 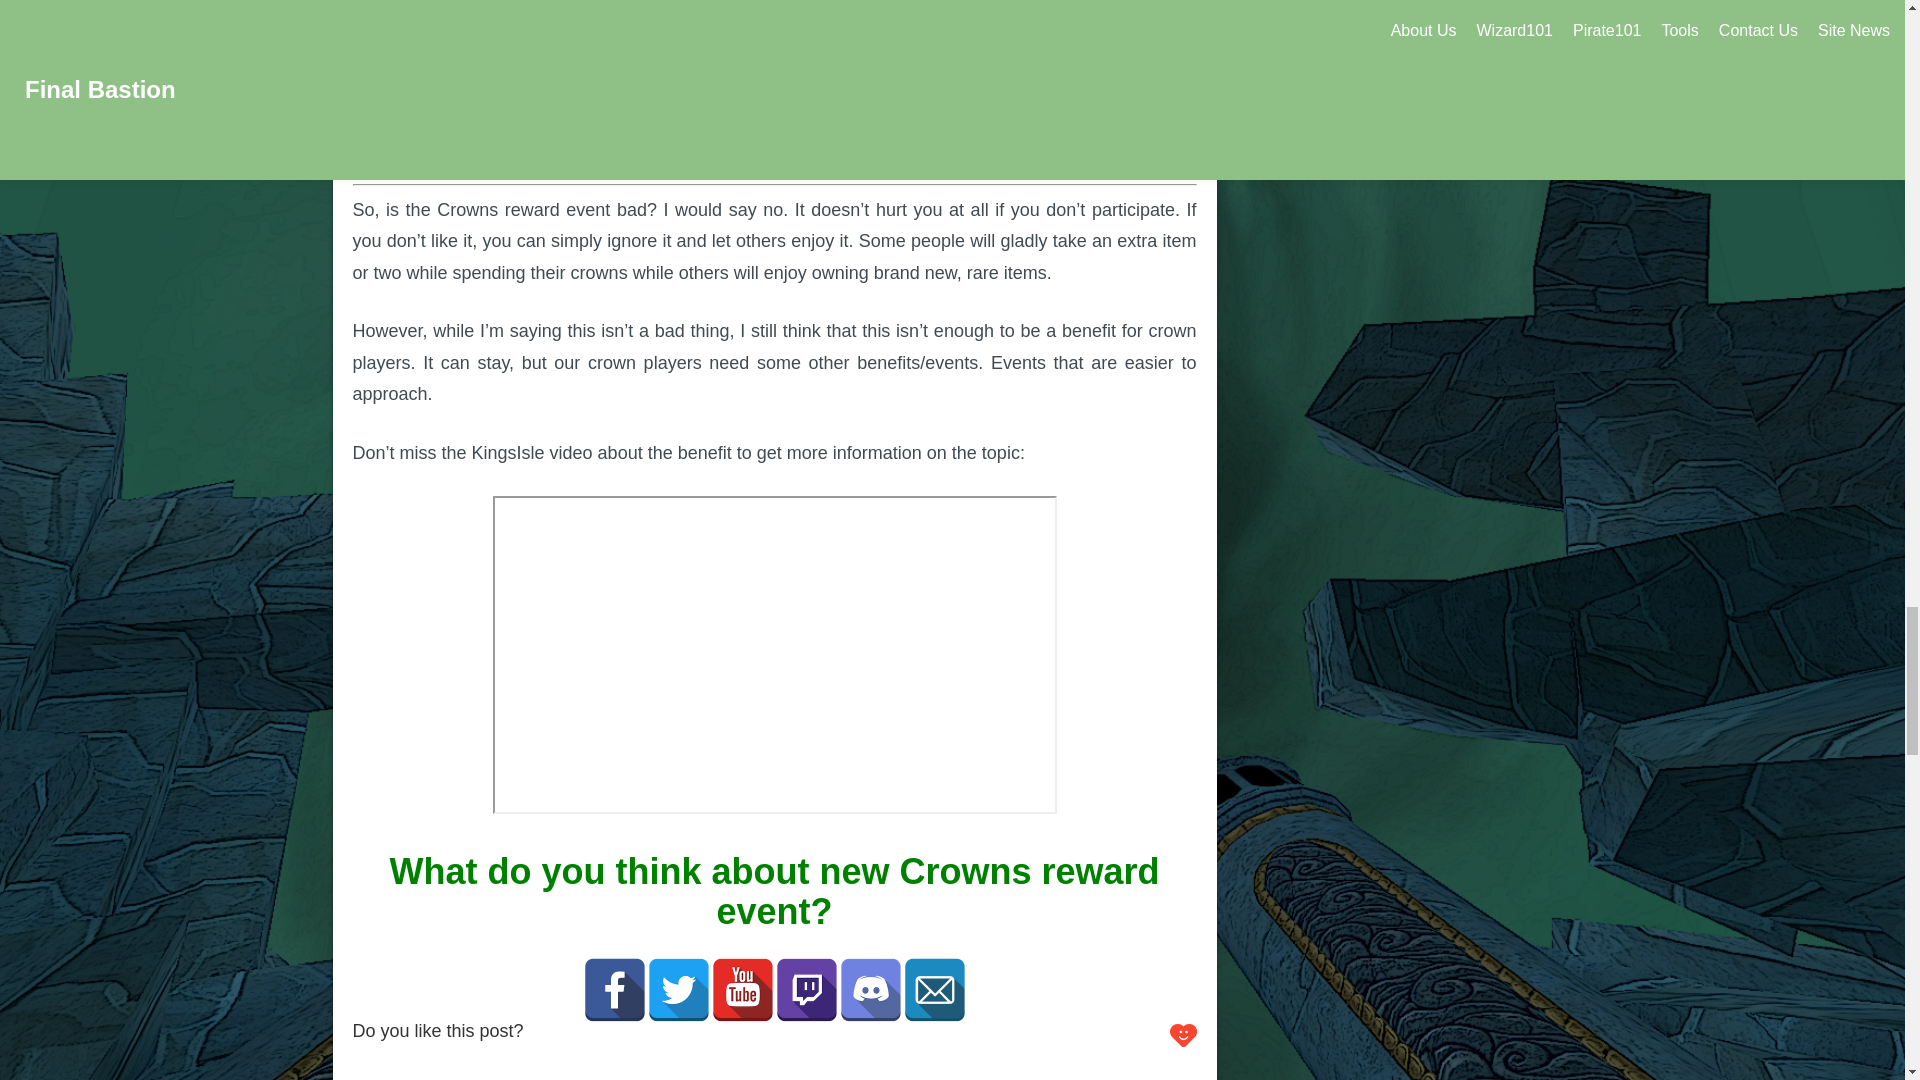 What do you see at coordinates (870, 989) in the screenshot?
I see `Discord` at bounding box center [870, 989].